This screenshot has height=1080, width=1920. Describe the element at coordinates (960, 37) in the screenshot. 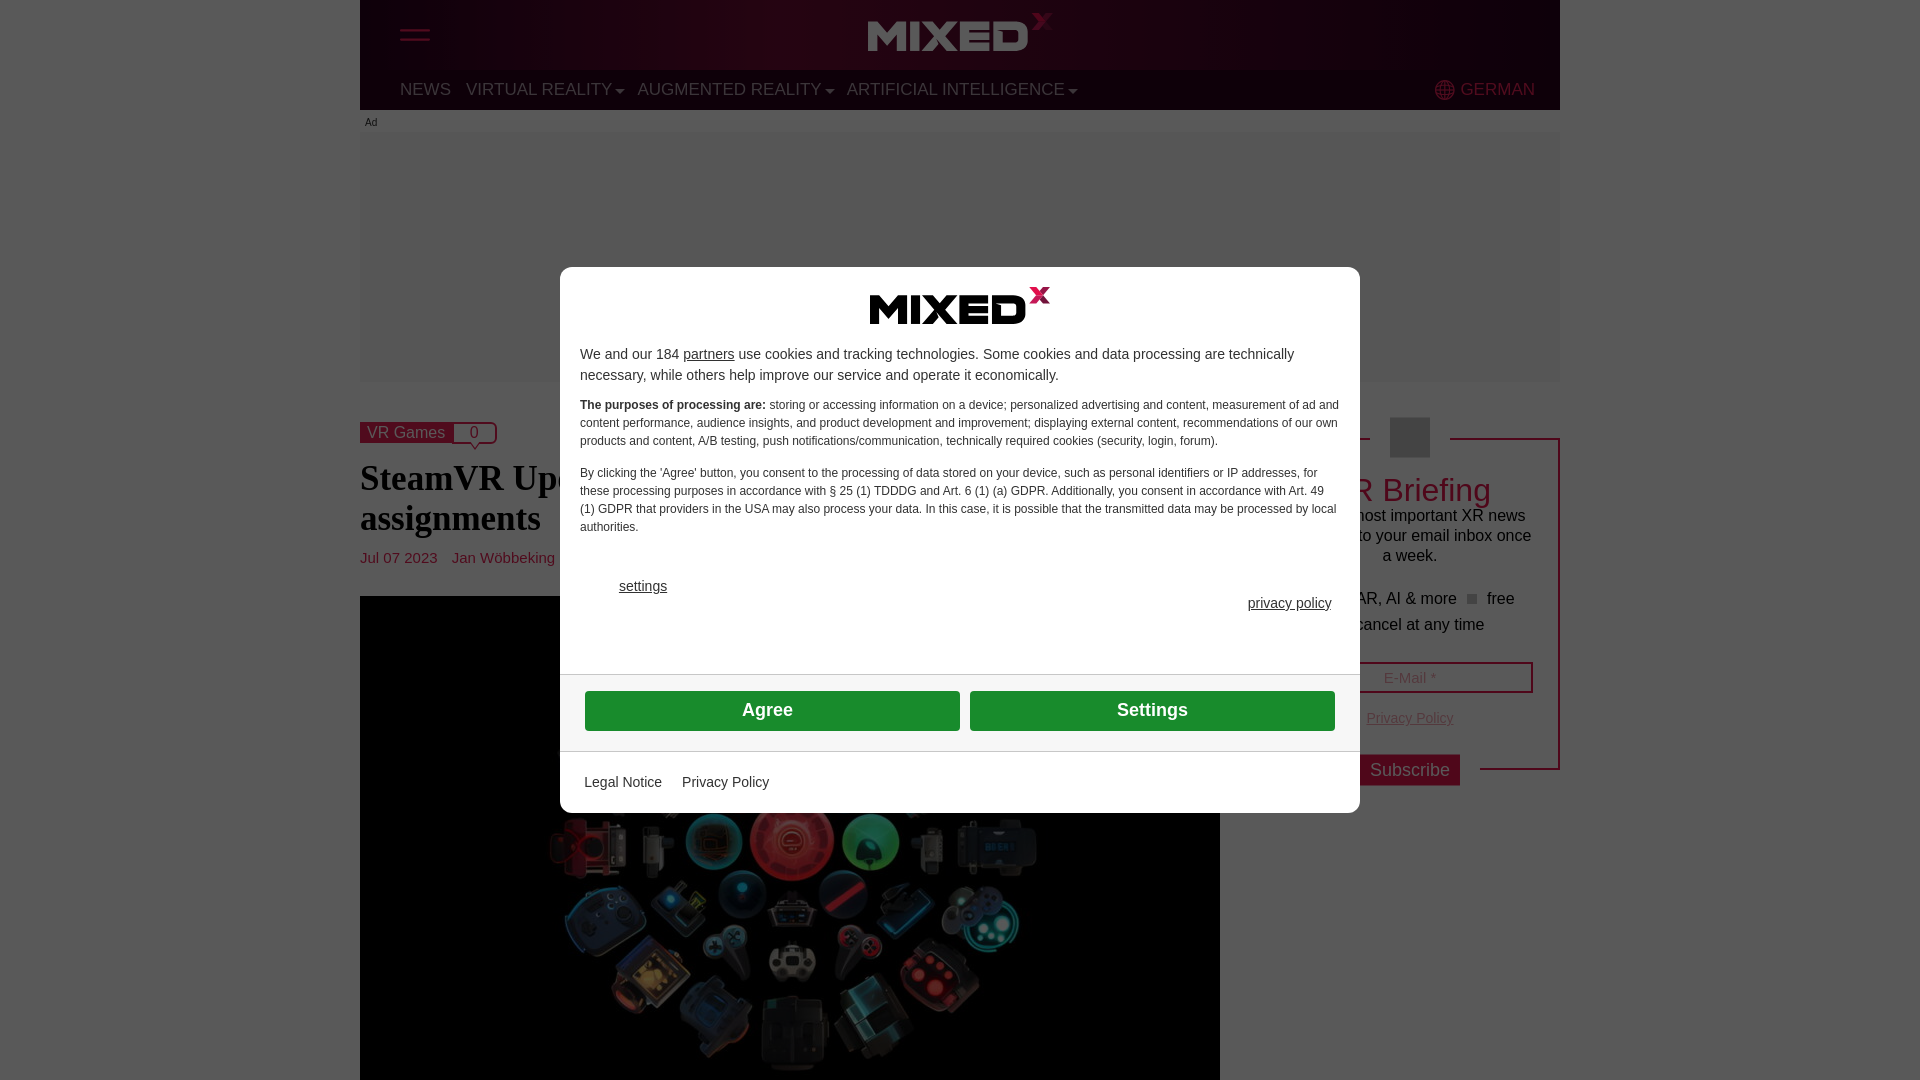

I see `MIXED Reality News` at that location.